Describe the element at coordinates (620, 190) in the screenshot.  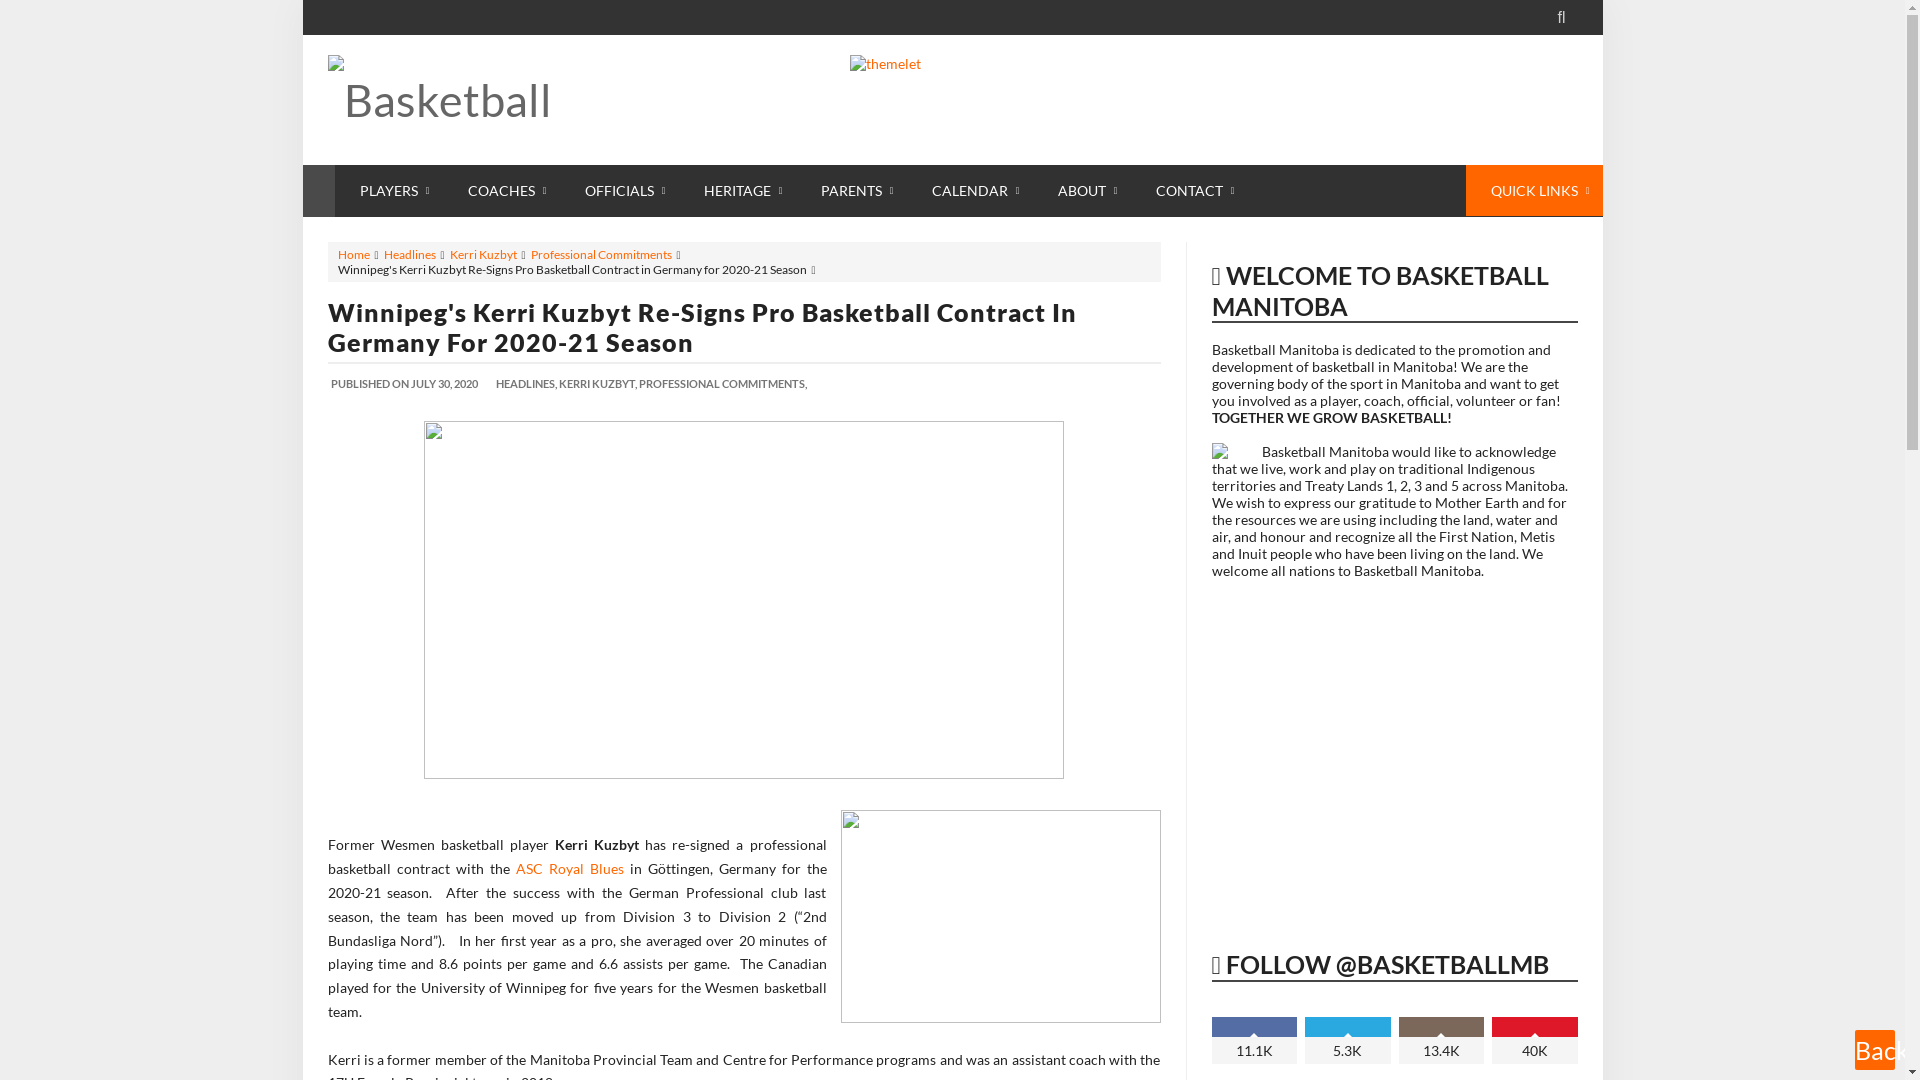
I see `OFFICIALS` at that location.